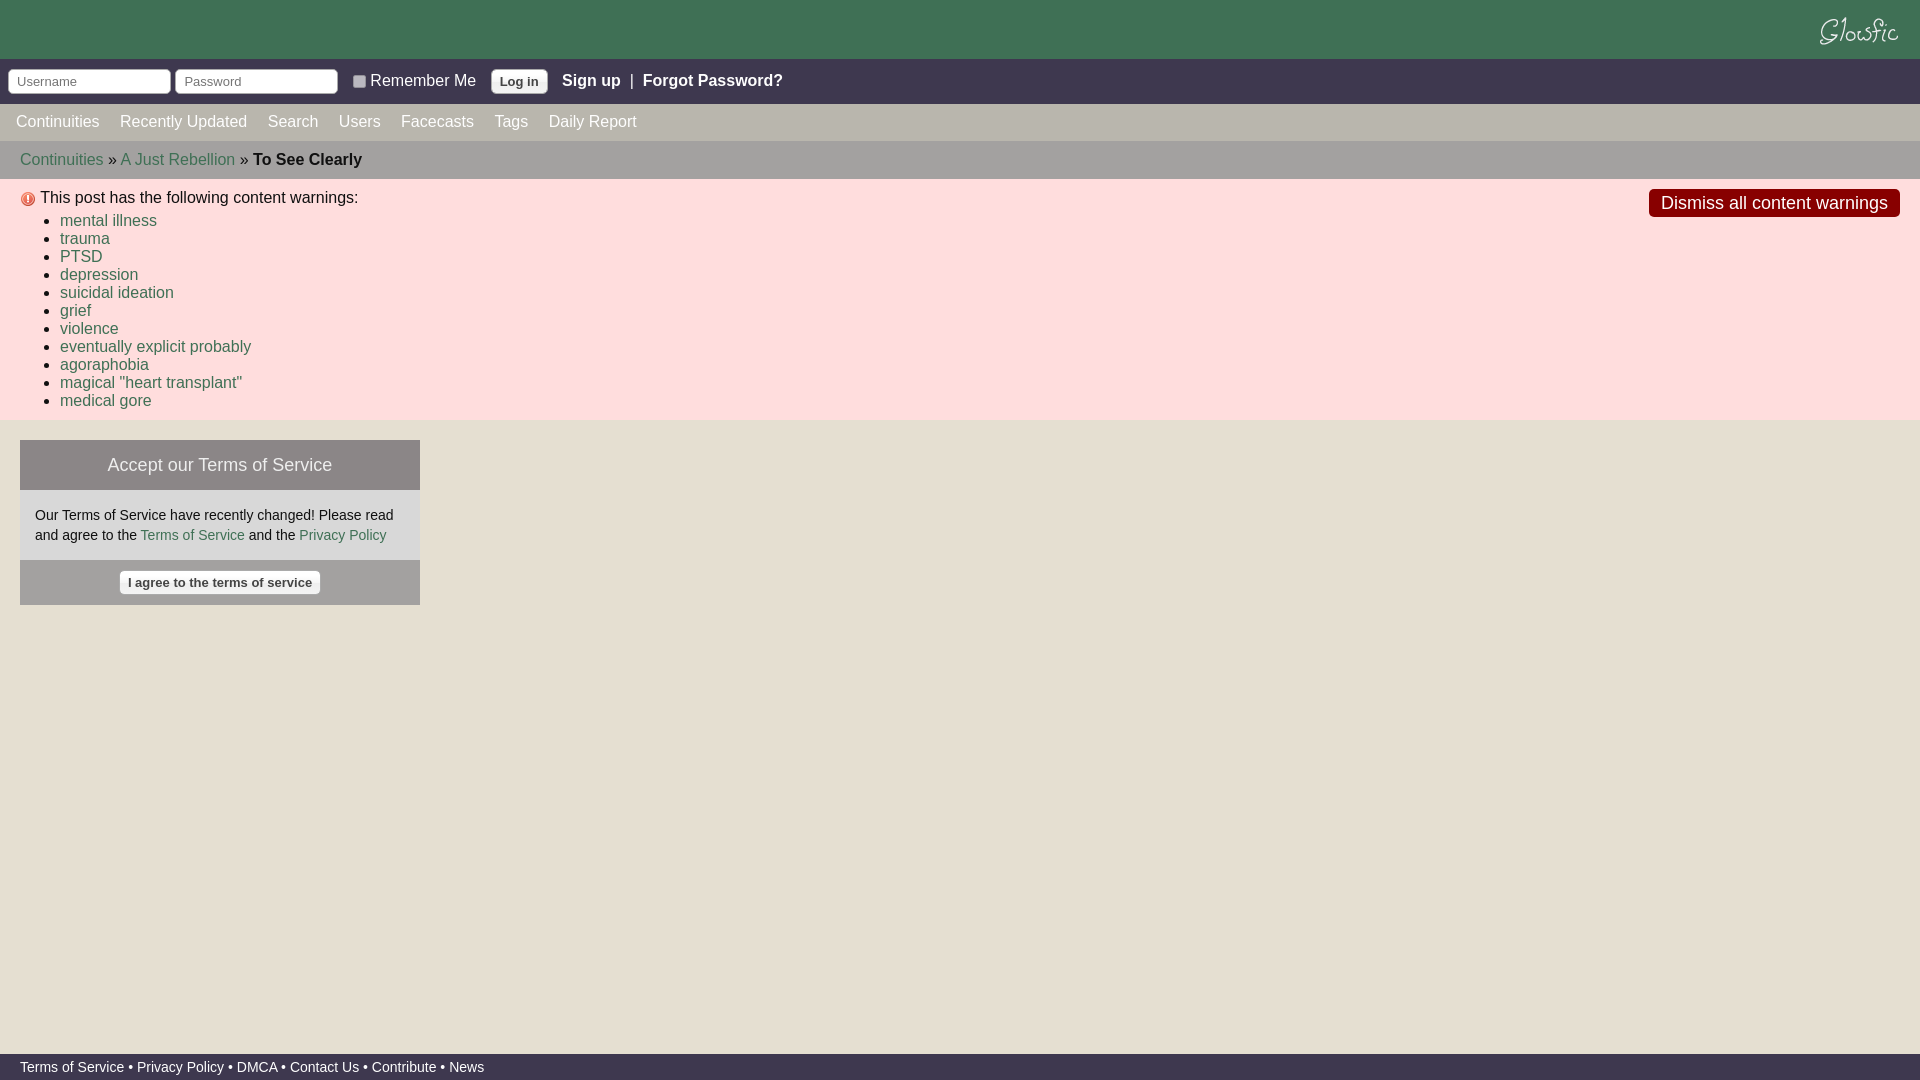  What do you see at coordinates (192, 535) in the screenshot?
I see `Terms of Service` at bounding box center [192, 535].